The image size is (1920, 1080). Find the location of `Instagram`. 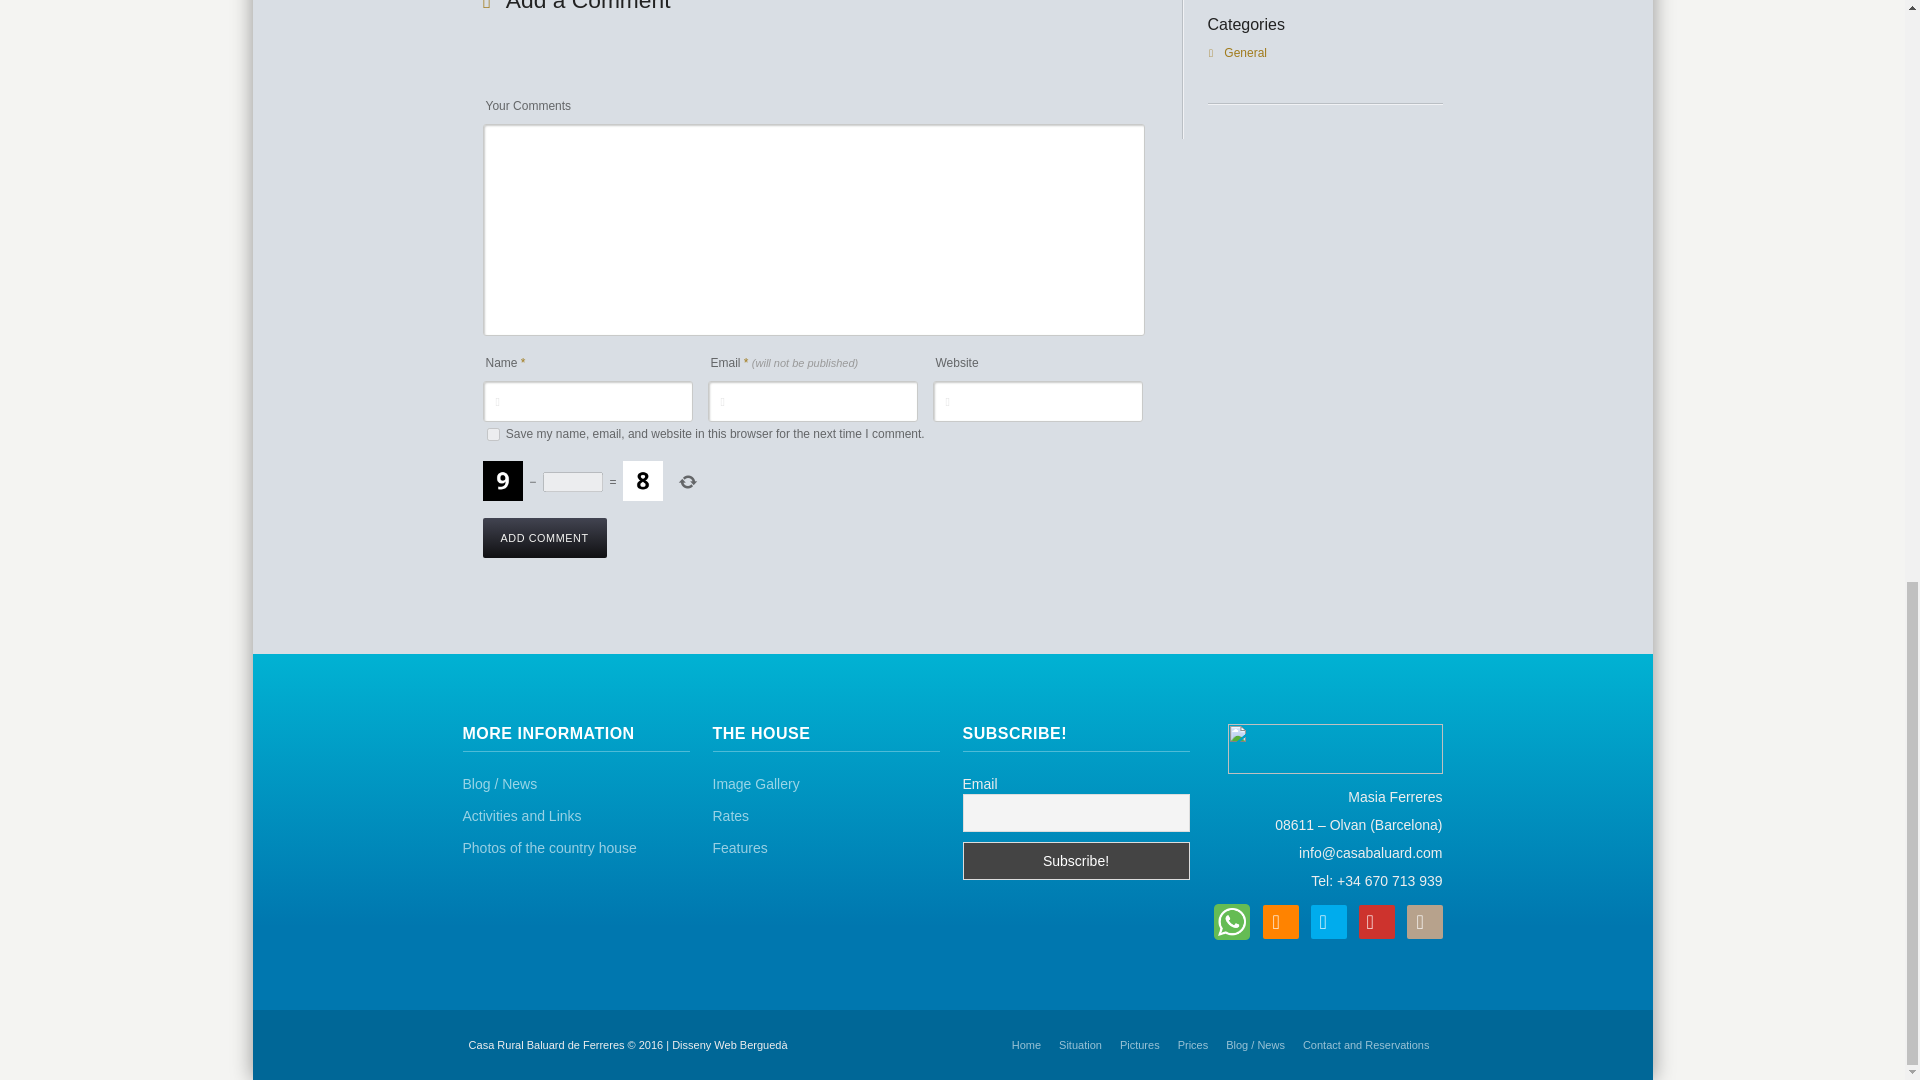

Instagram is located at coordinates (1423, 922).